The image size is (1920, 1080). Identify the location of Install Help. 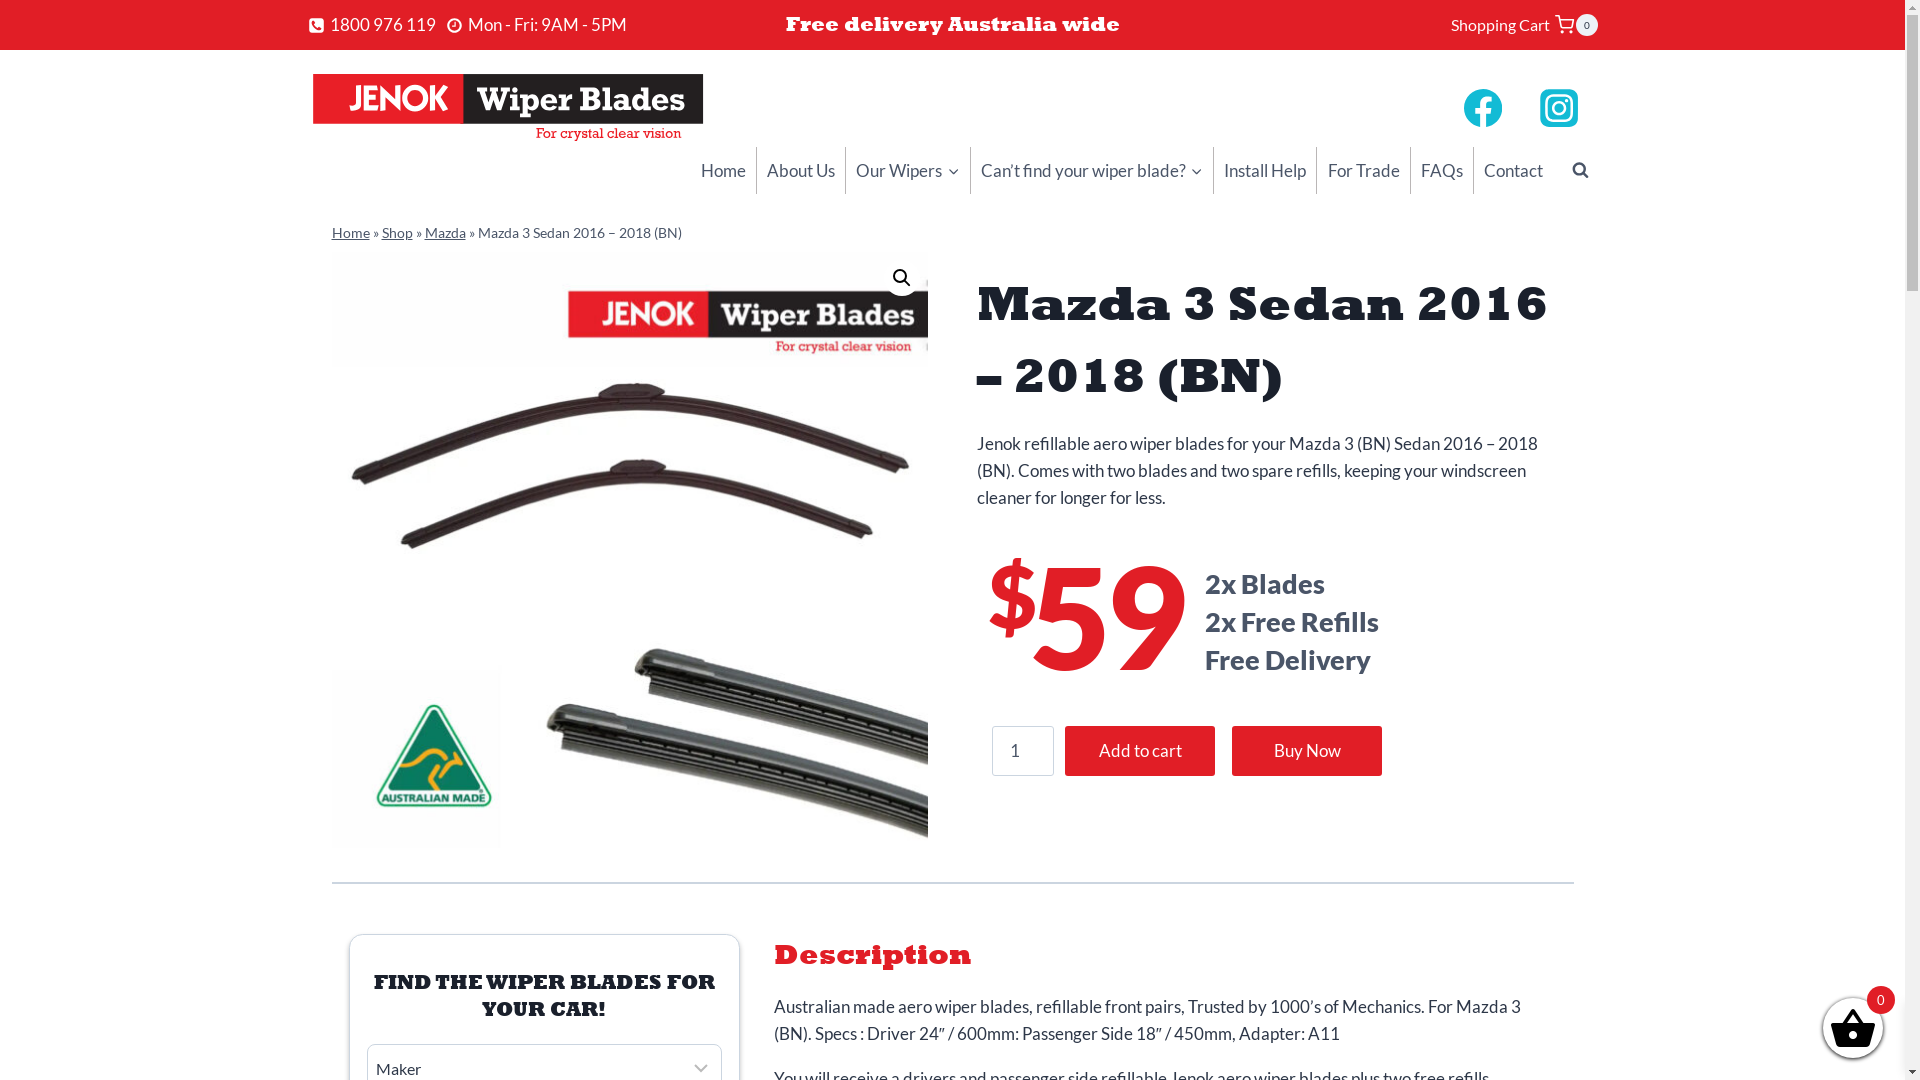
(1265, 170).